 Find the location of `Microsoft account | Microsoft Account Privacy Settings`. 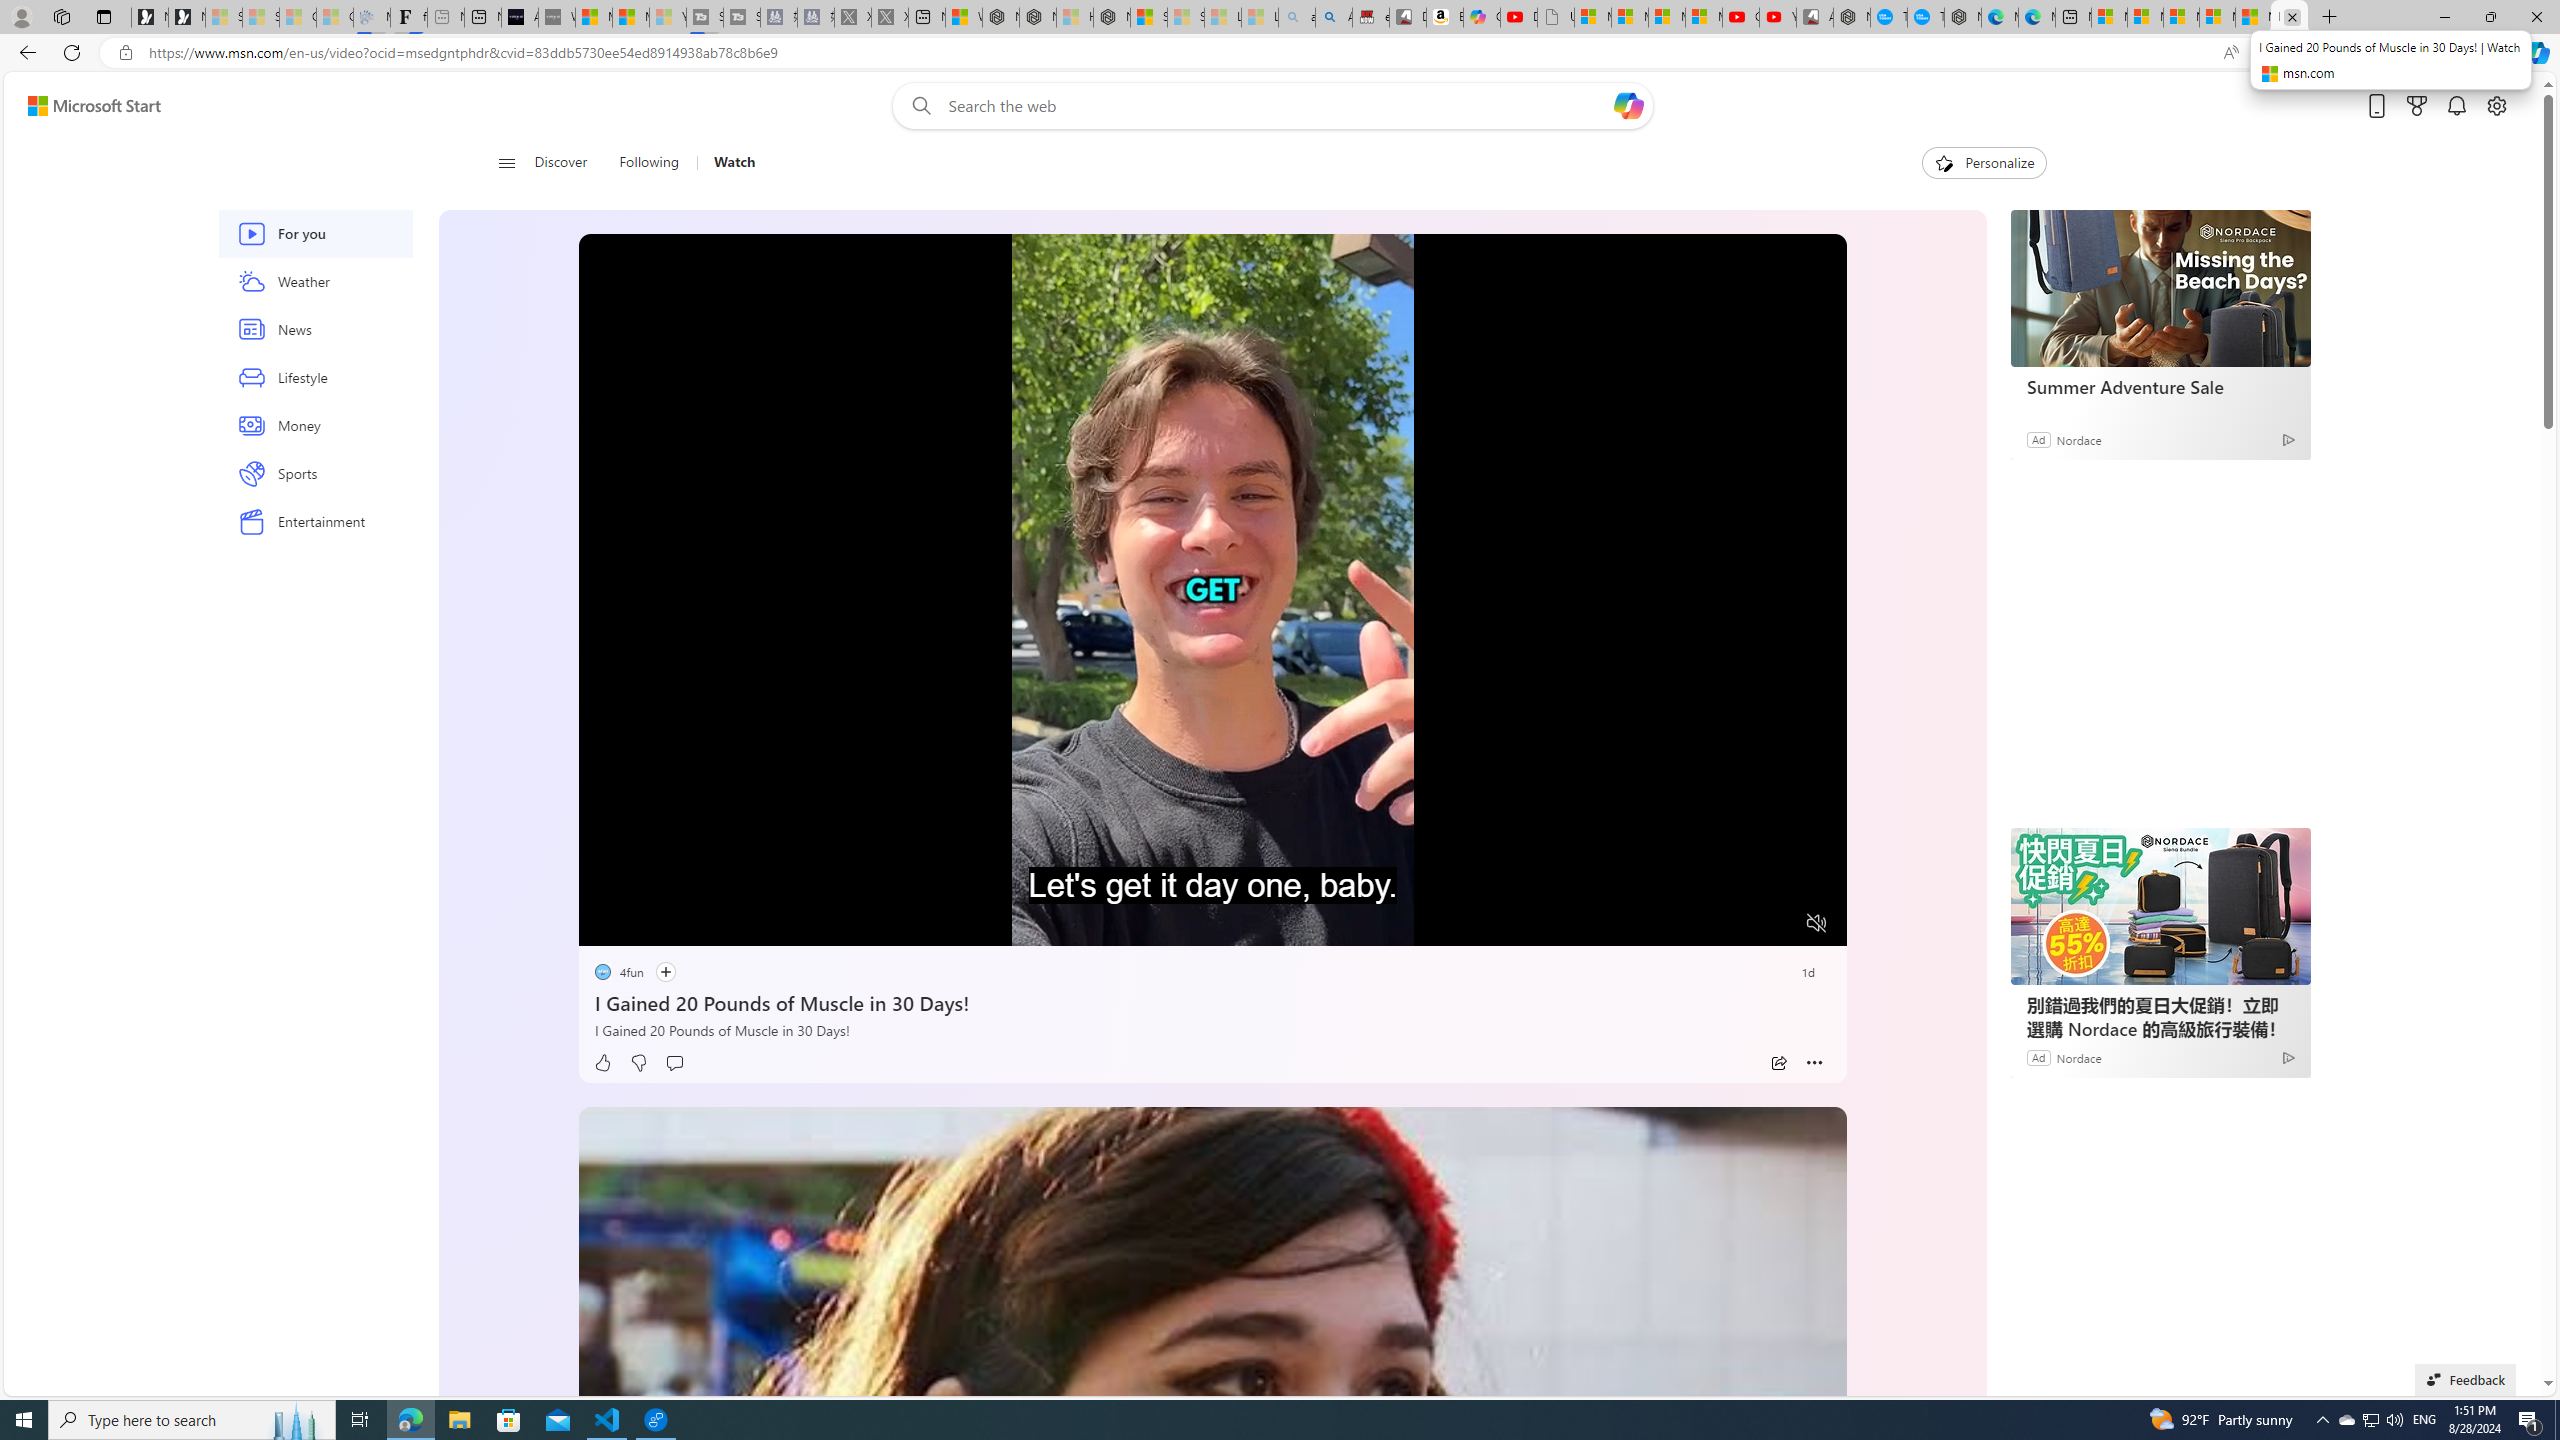

Microsoft account | Microsoft Account Privacy Settings is located at coordinates (2144, 17).